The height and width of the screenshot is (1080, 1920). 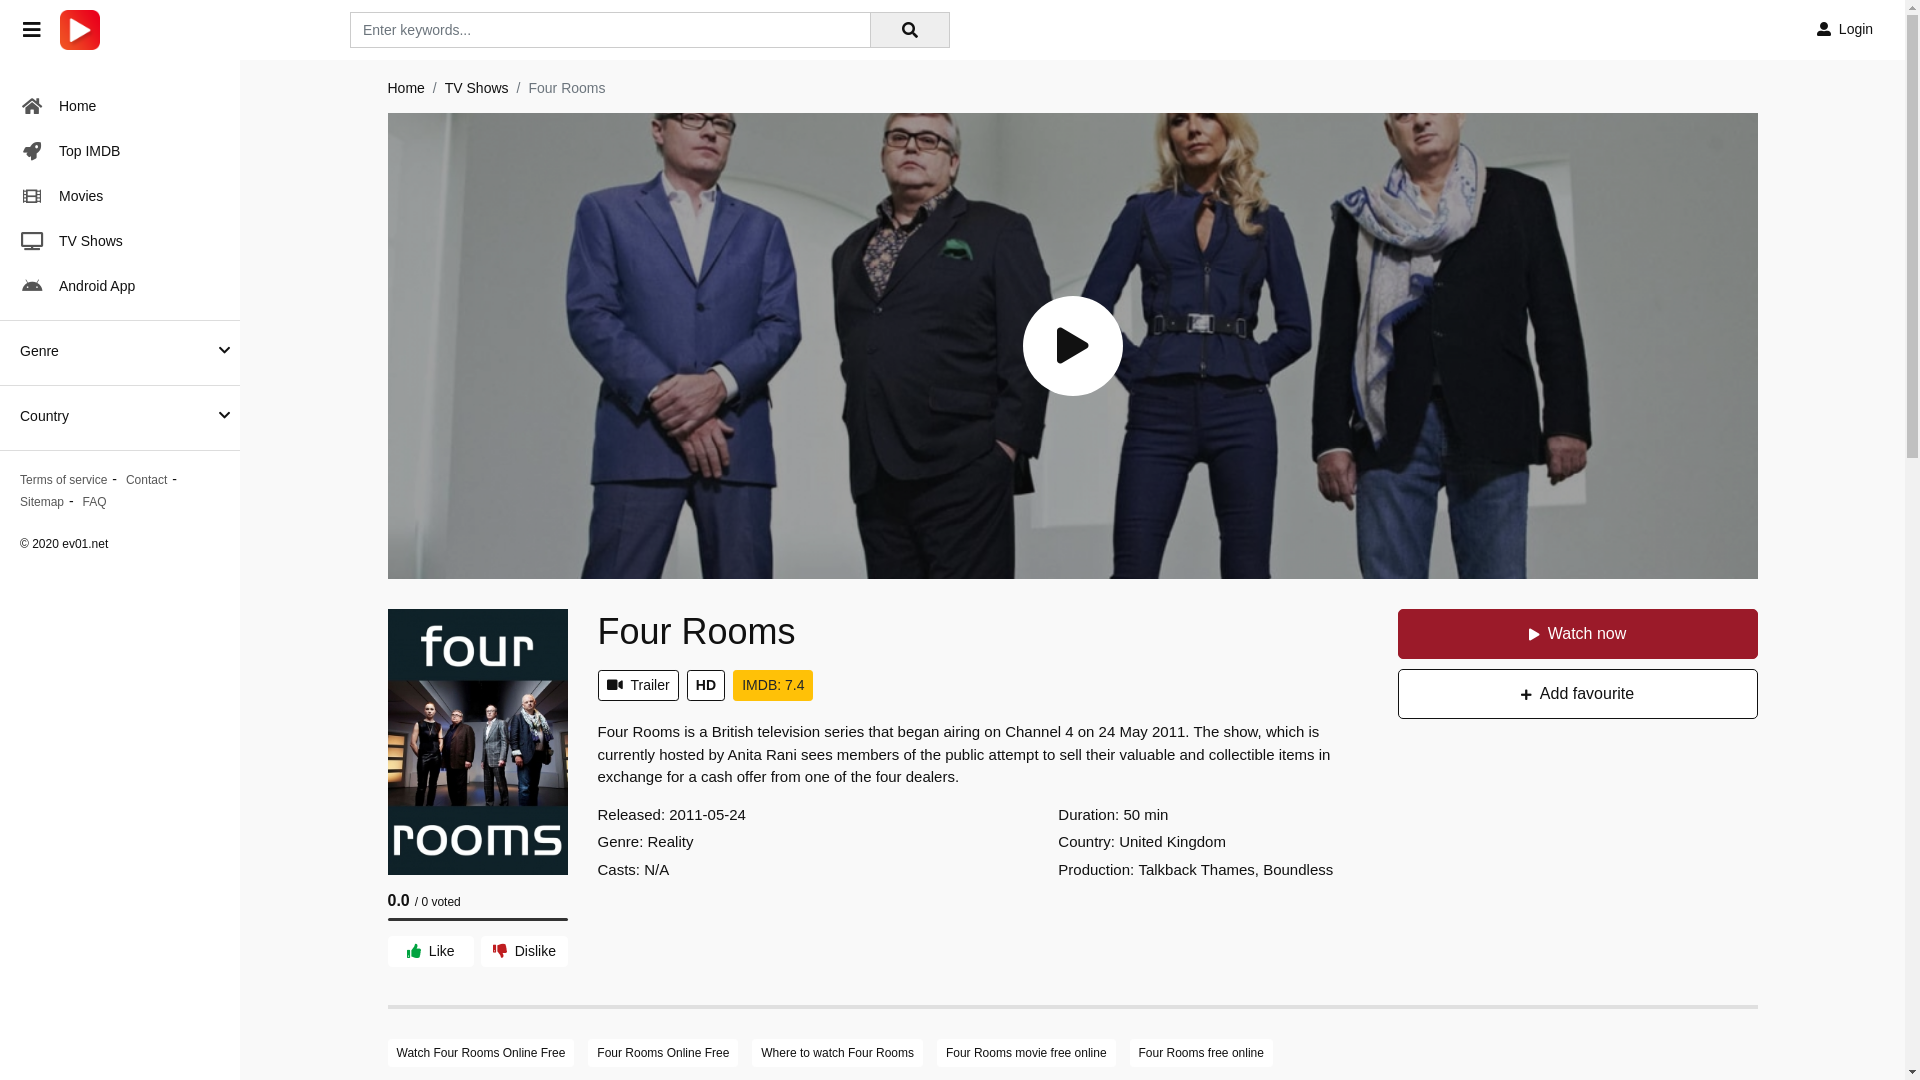 What do you see at coordinates (638, 686) in the screenshot?
I see `Trailer` at bounding box center [638, 686].